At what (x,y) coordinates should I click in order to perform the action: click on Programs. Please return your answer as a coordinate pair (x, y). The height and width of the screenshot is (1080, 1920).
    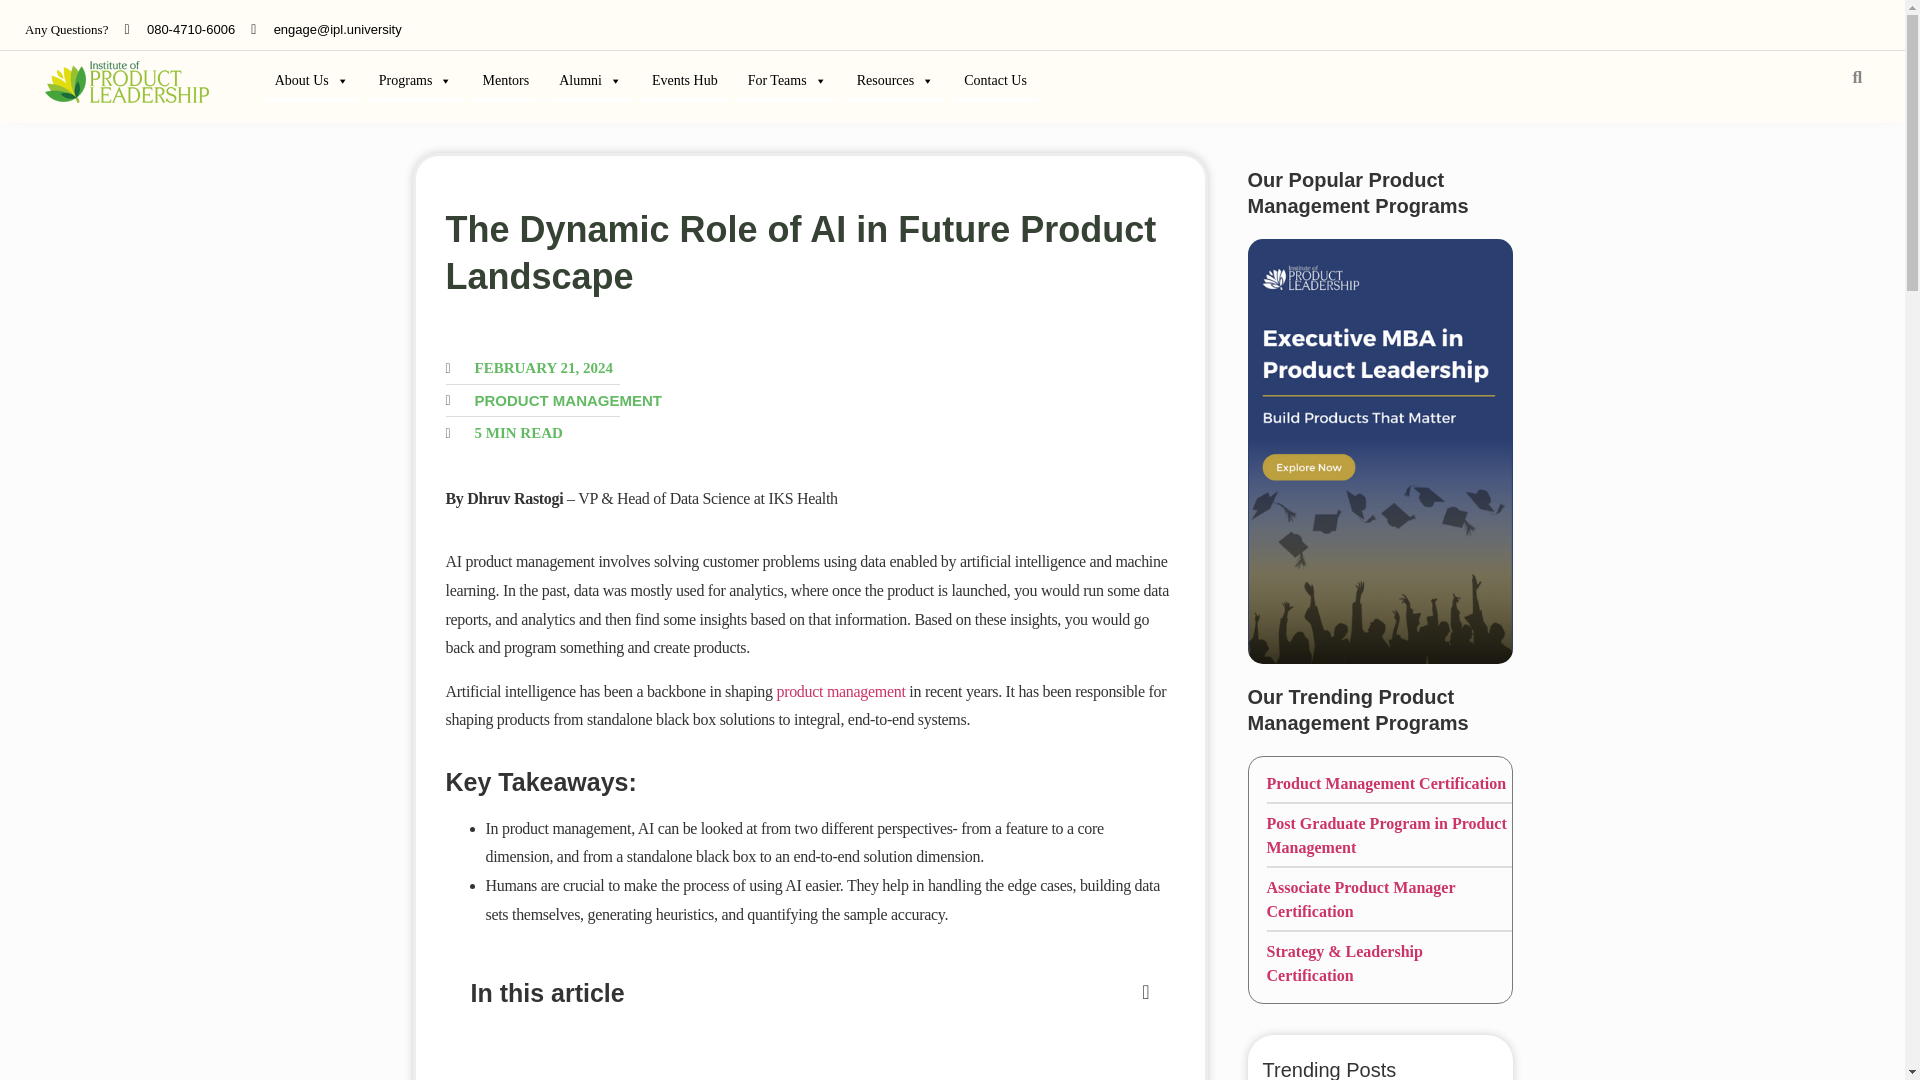
    Looking at the image, I should click on (415, 80).